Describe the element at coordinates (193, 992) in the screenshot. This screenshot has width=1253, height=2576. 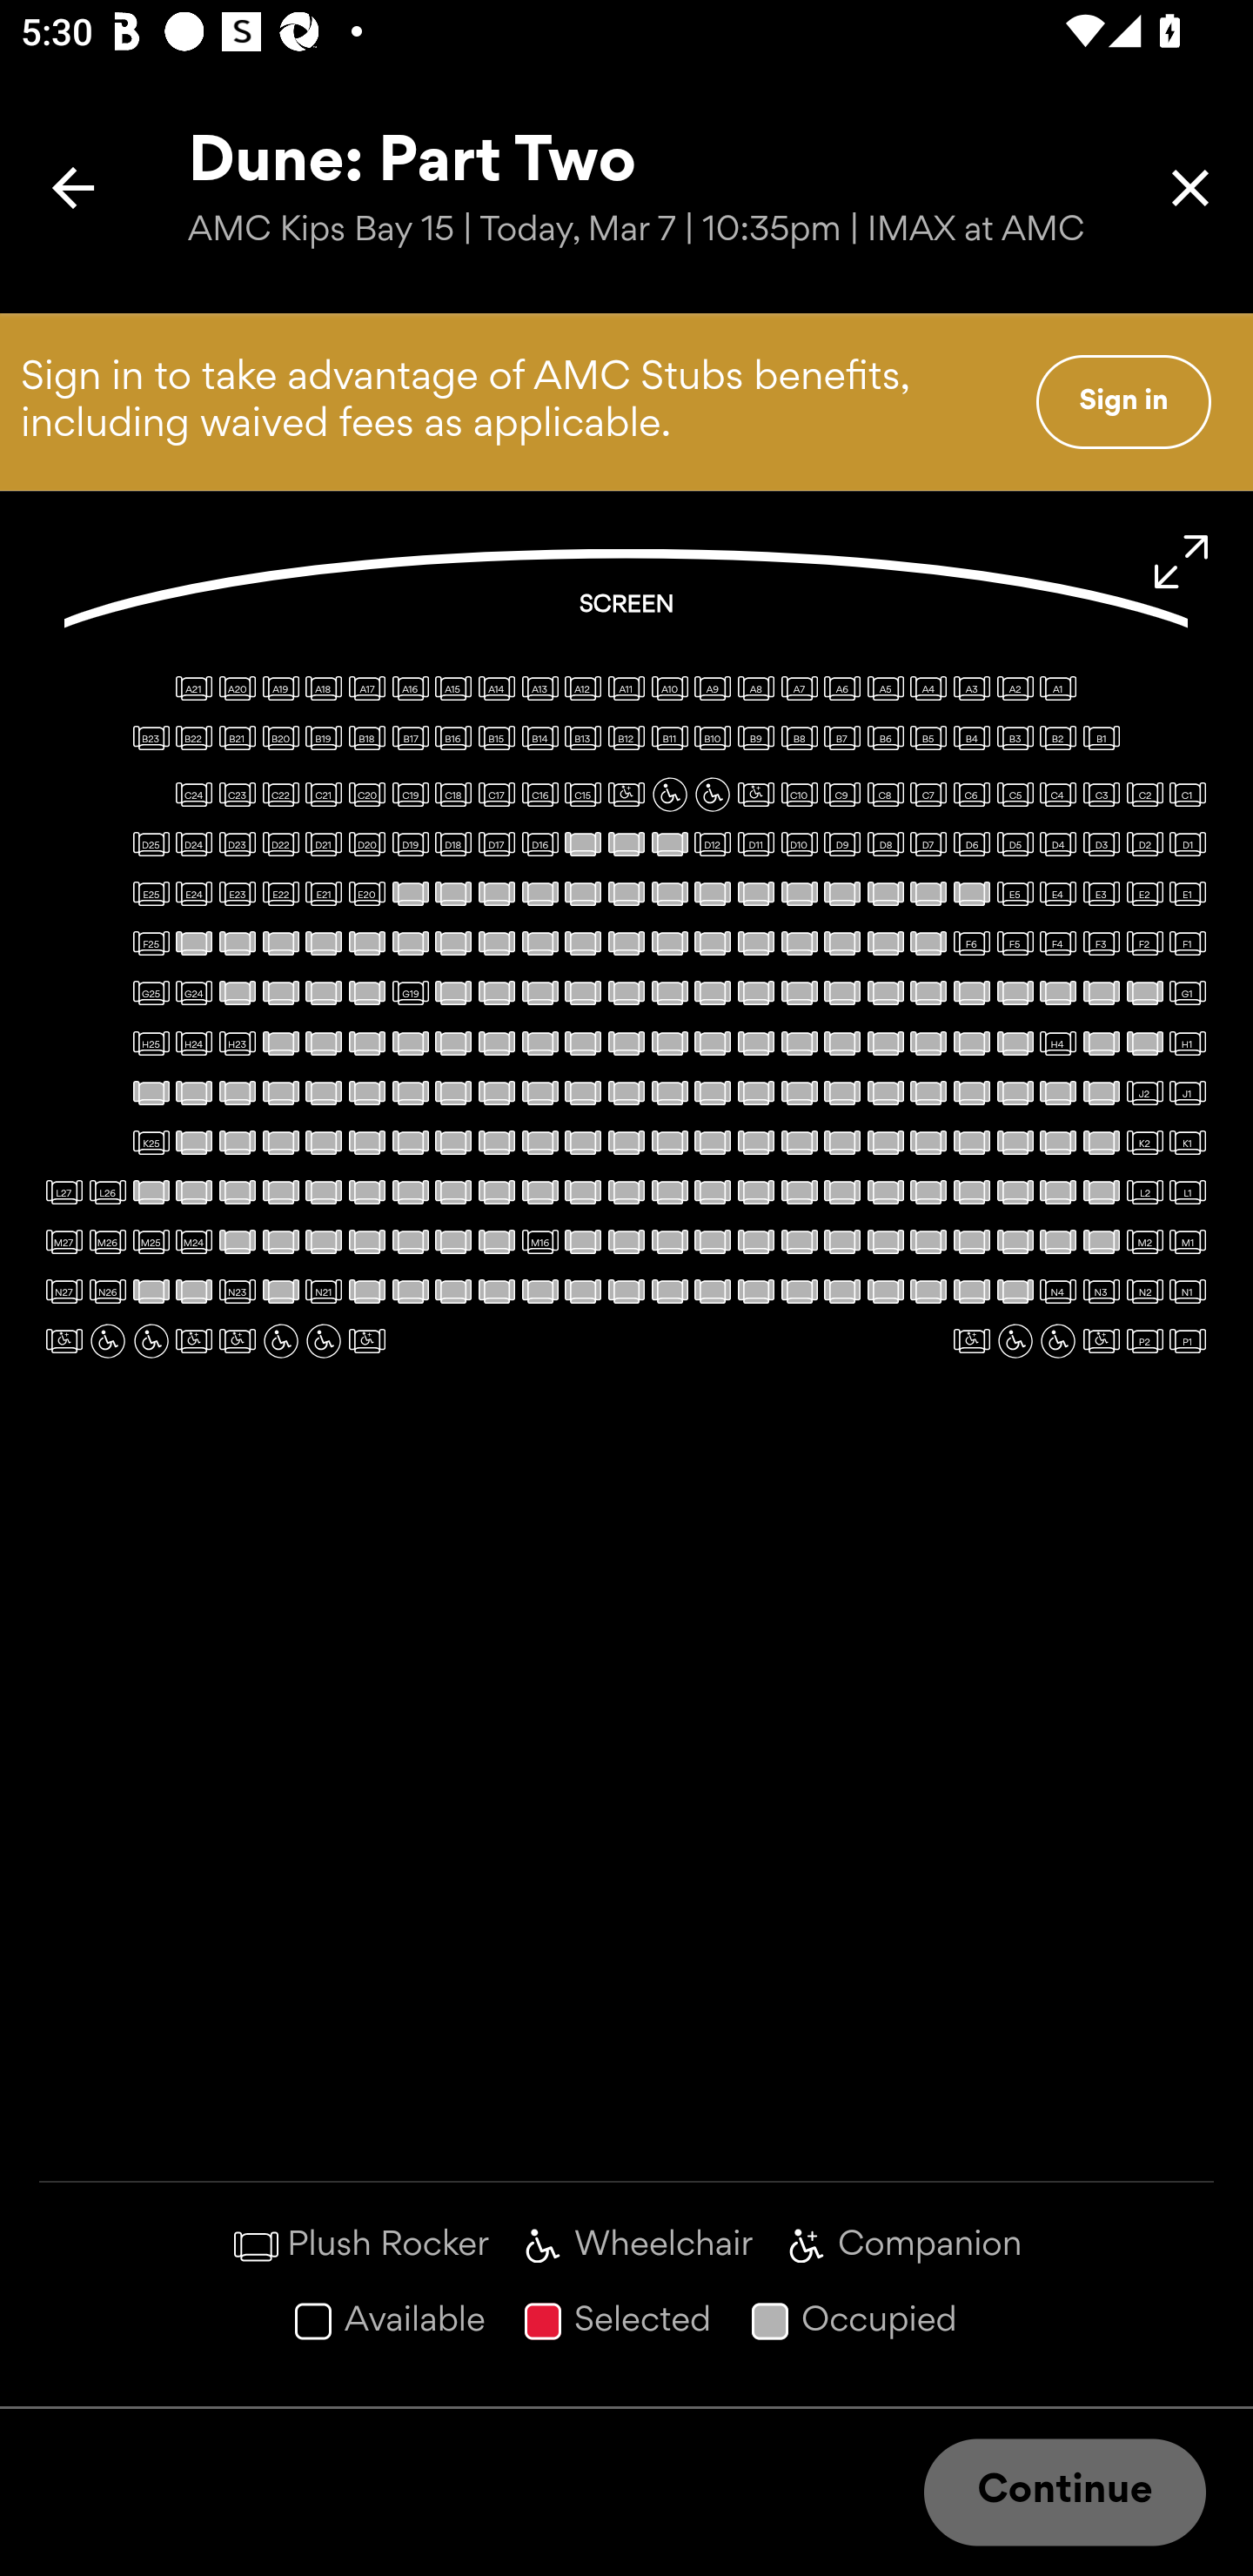
I see `G24, Regular seat, available` at that location.